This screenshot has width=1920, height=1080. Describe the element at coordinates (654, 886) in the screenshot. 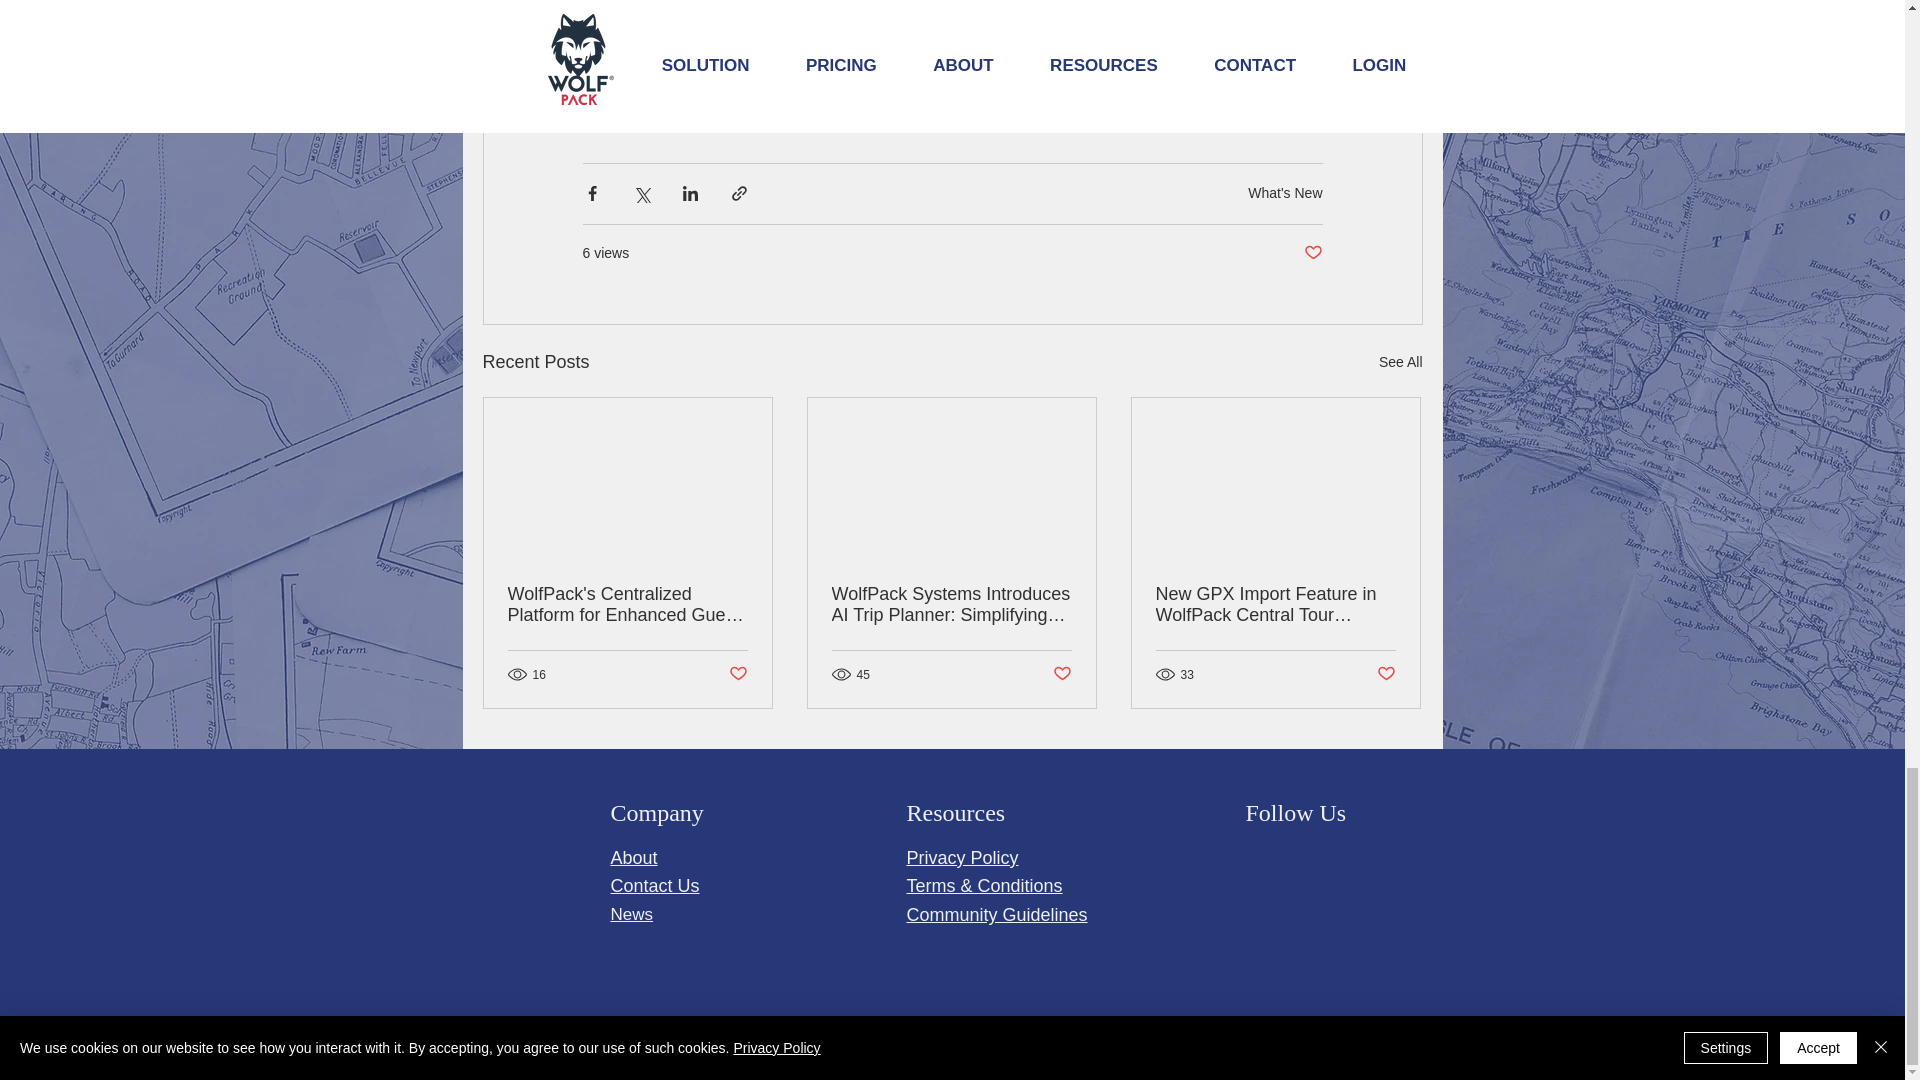

I see `Contact Us` at that location.